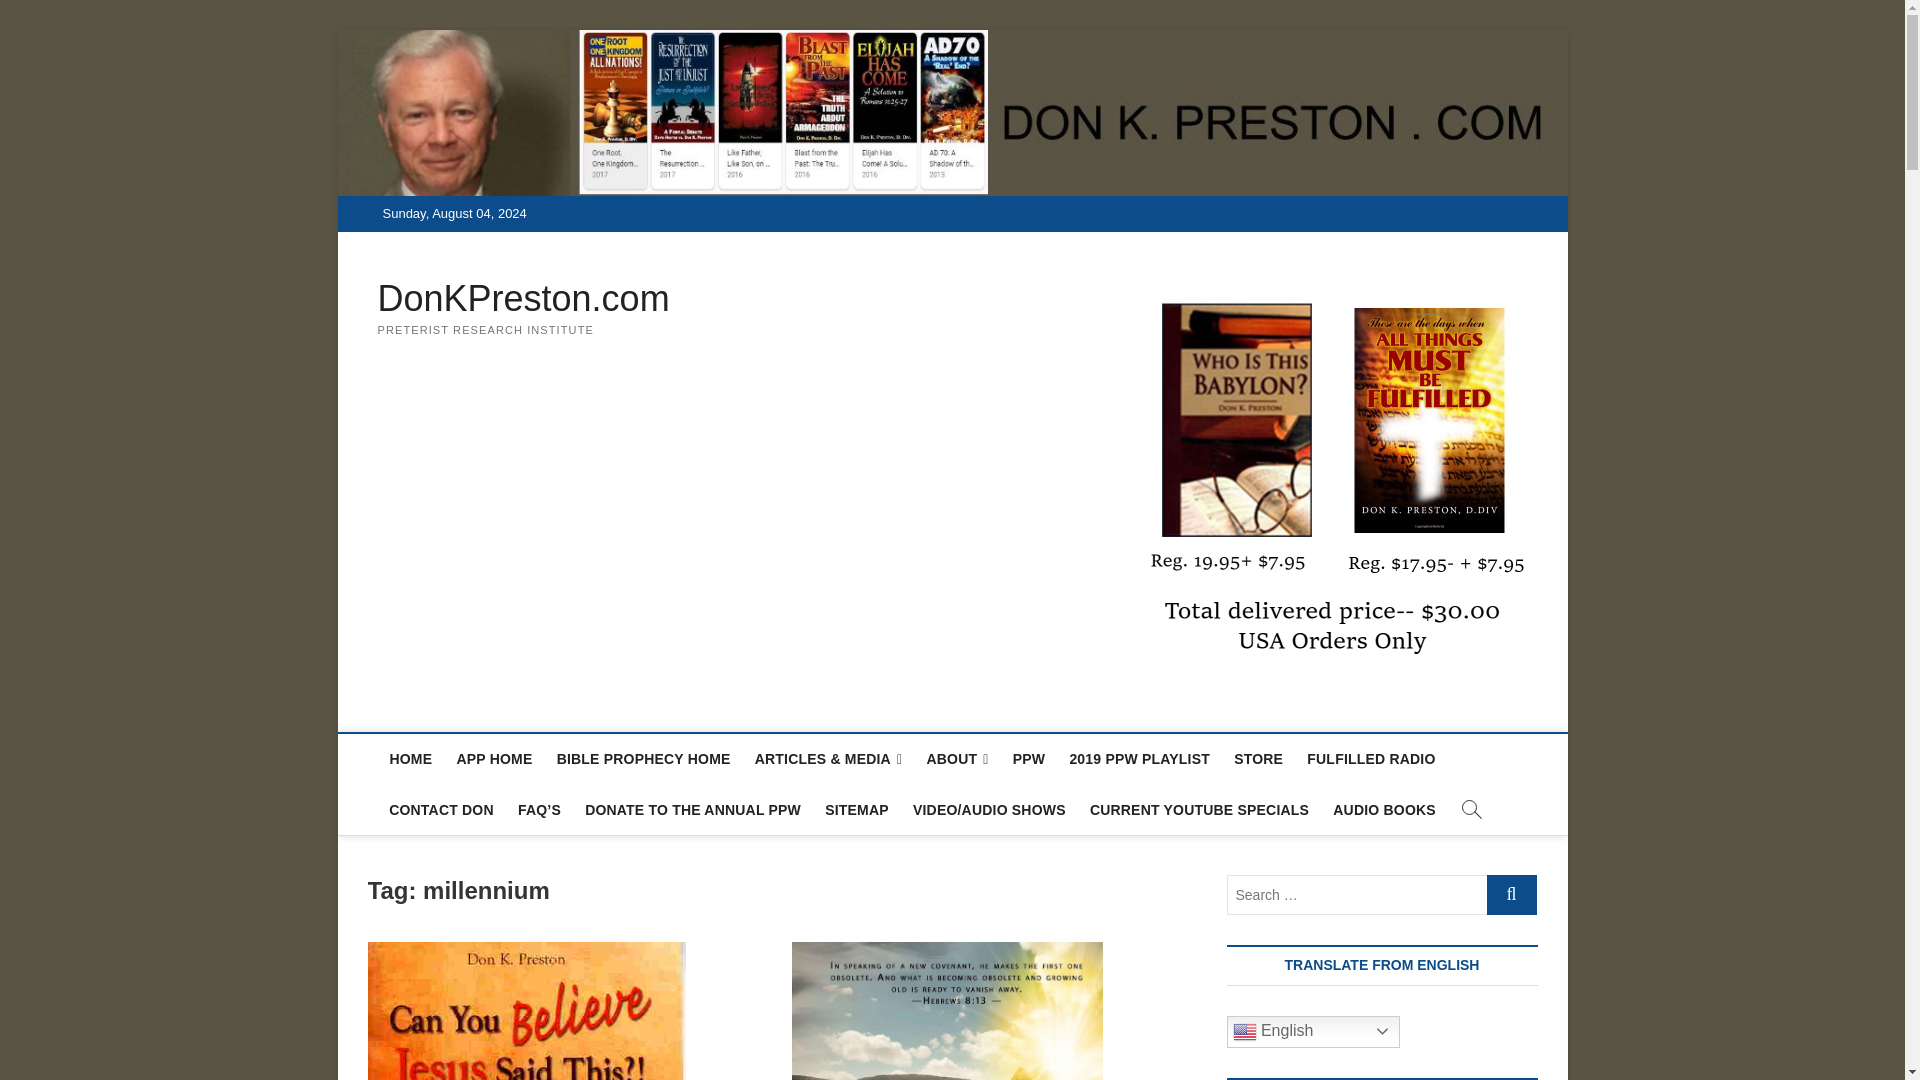 Image resolution: width=1920 pixels, height=1080 pixels. What do you see at coordinates (956, 760) in the screenshot?
I see `ABOUT` at bounding box center [956, 760].